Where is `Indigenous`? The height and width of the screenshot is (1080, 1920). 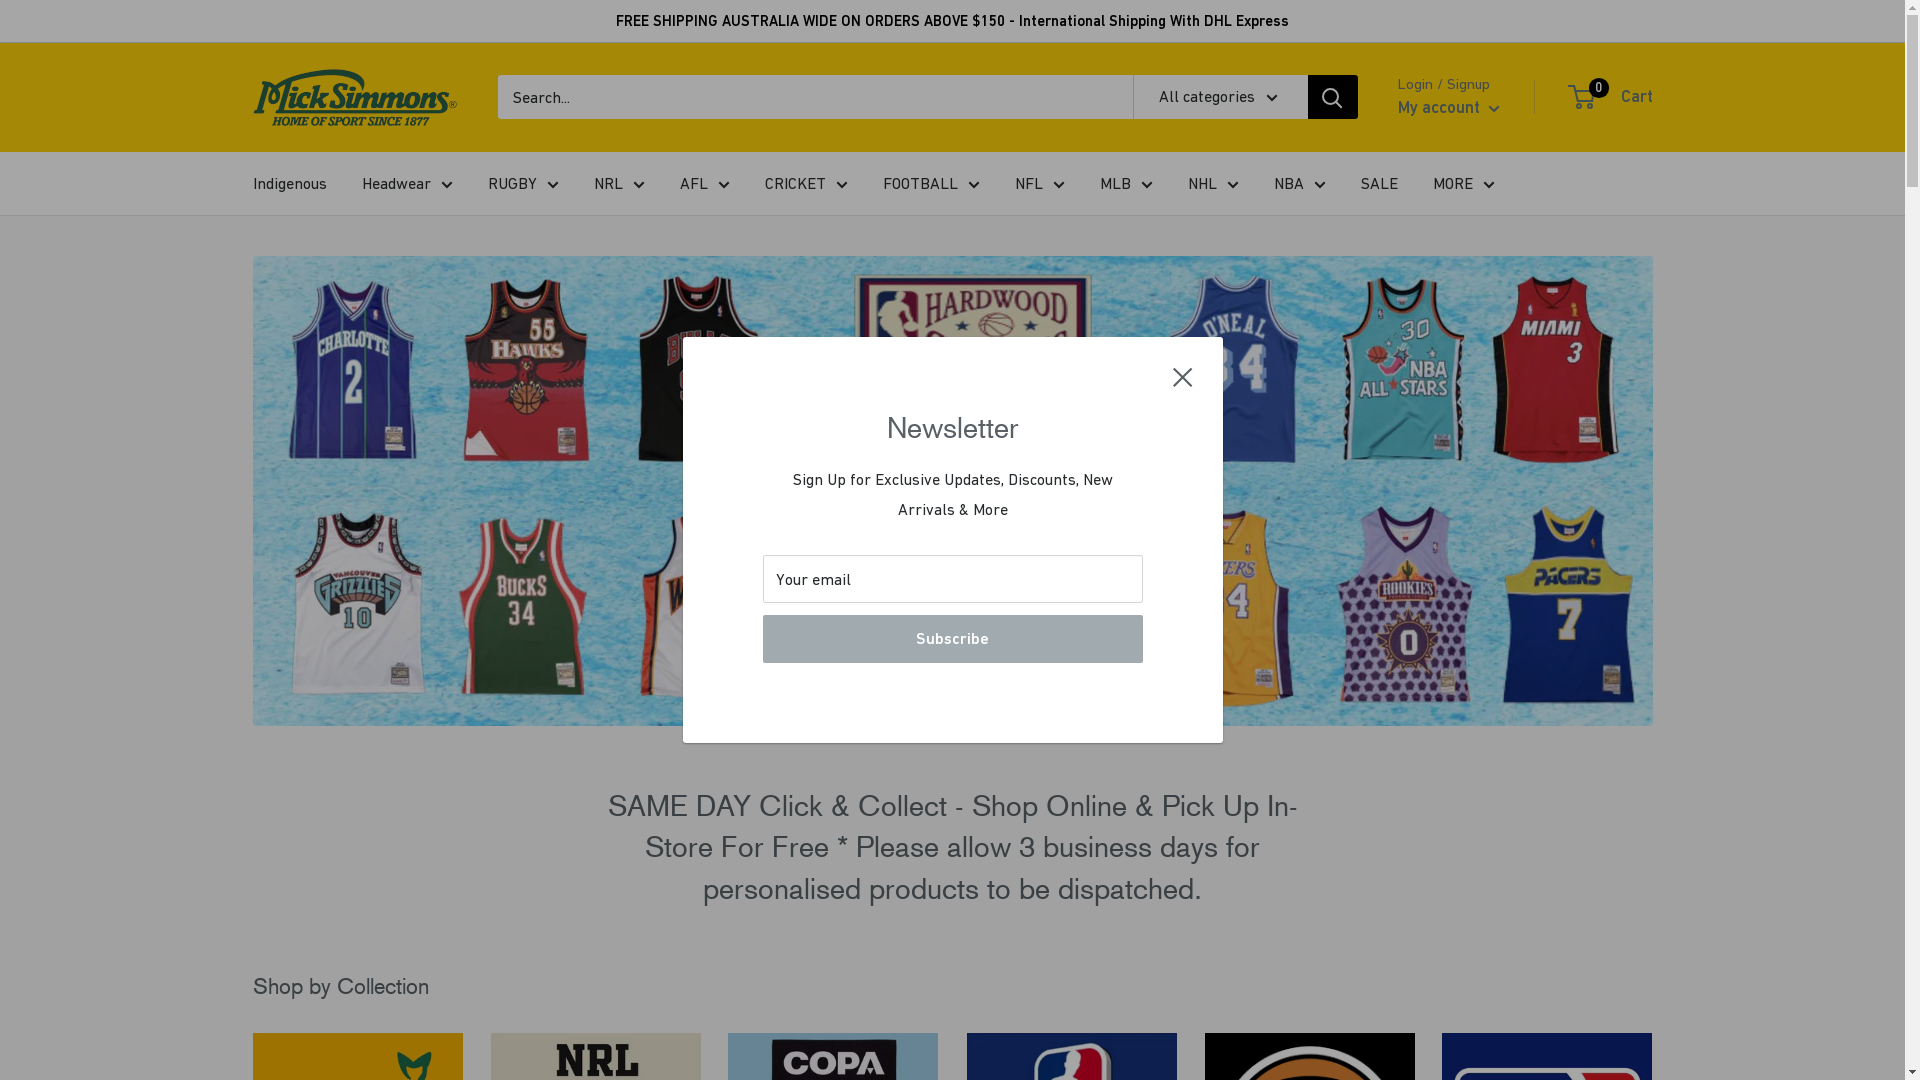 Indigenous is located at coordinates (289, 184).